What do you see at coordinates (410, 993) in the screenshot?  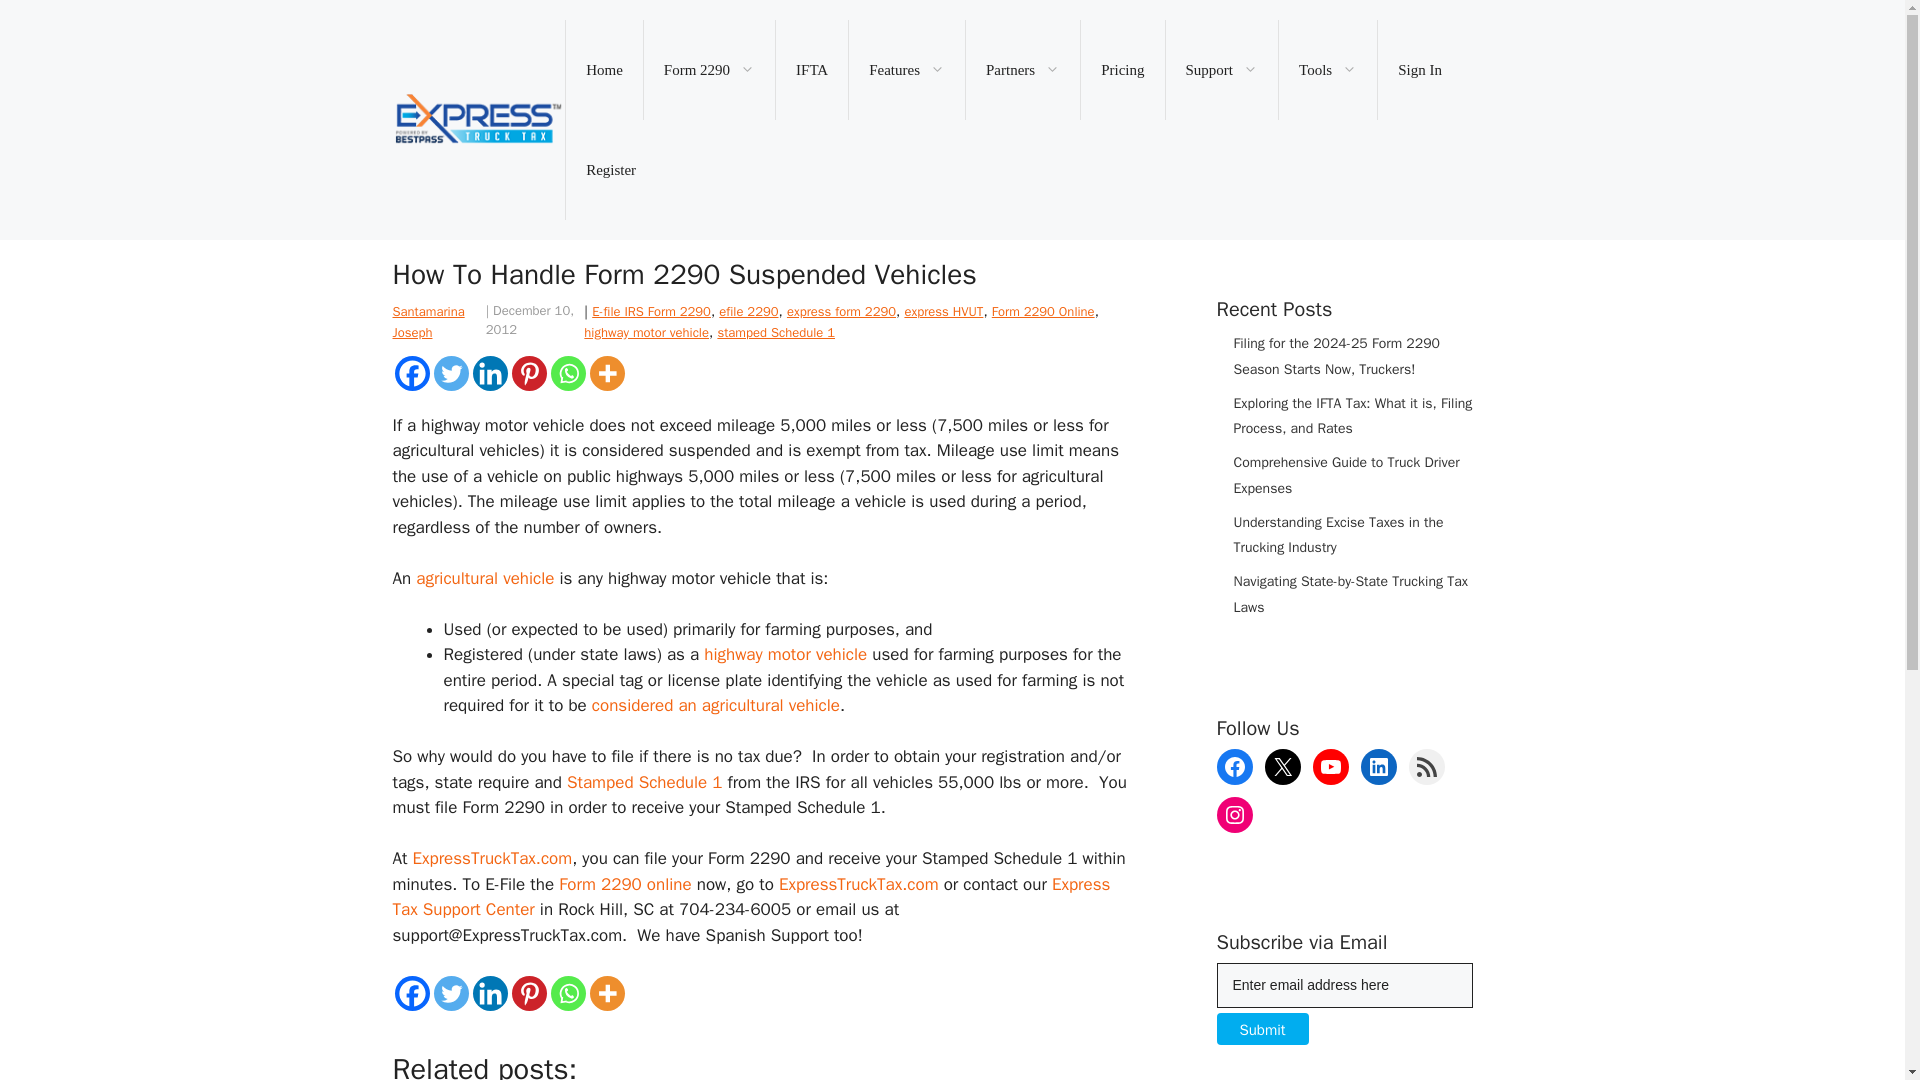 I see `Facebook` at bounding box center [410, 993].